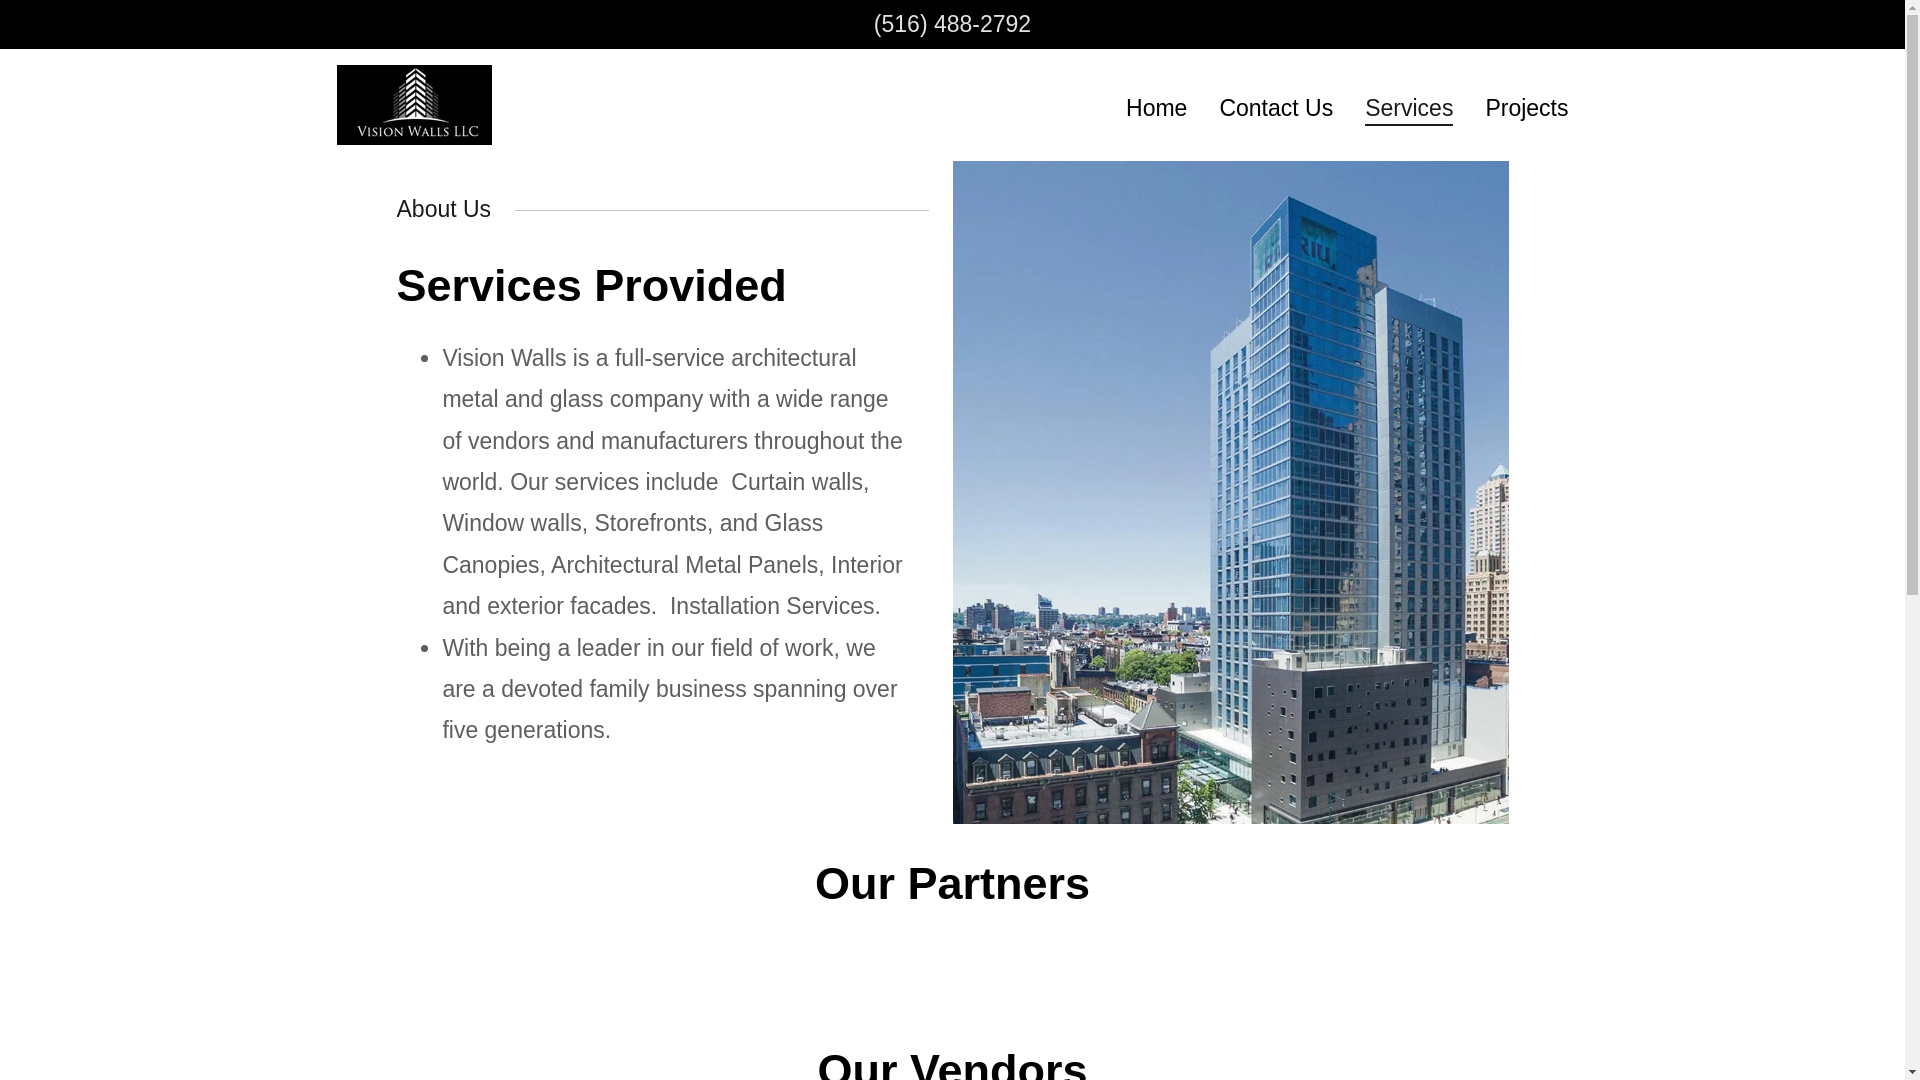  Describe the element at coordinates (1409, 111) in the screenshot. I see `Services` at that location.